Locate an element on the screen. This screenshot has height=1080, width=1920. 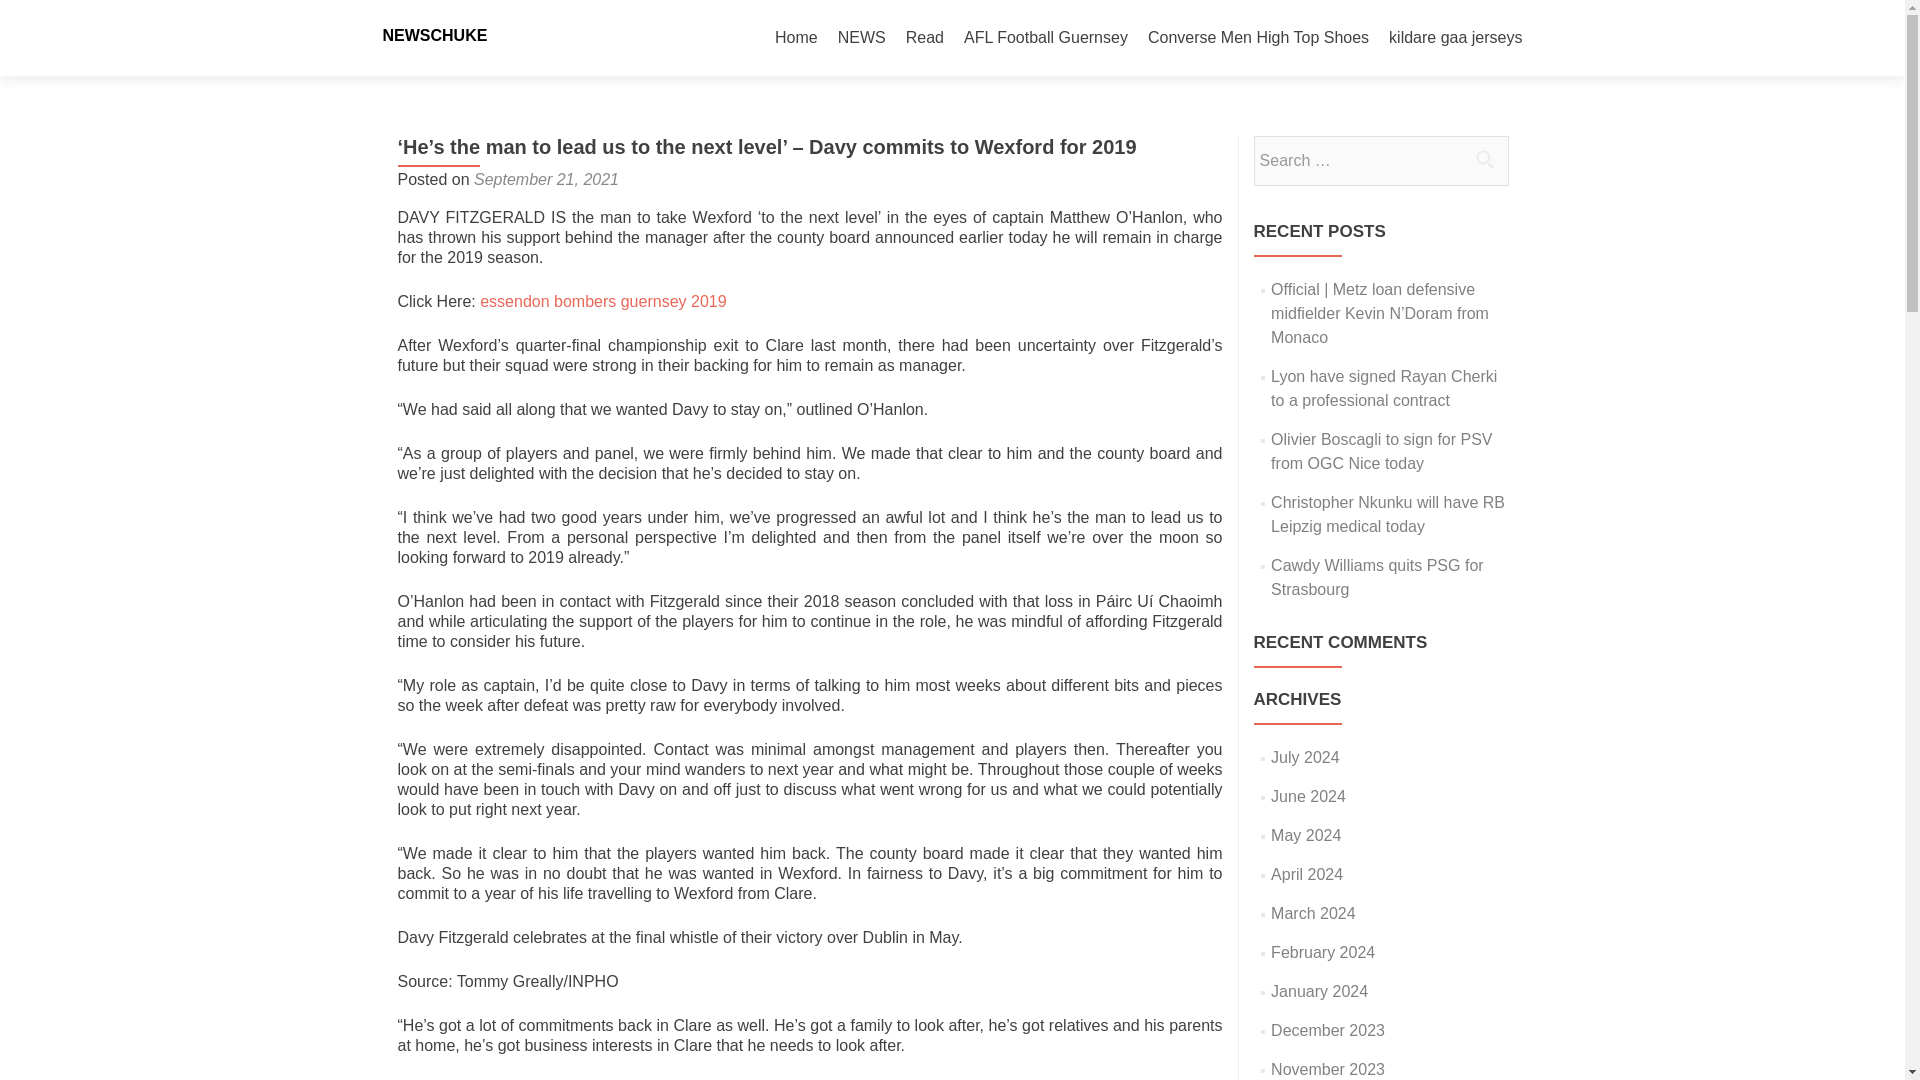
Home is located at coordinates (796, 38).